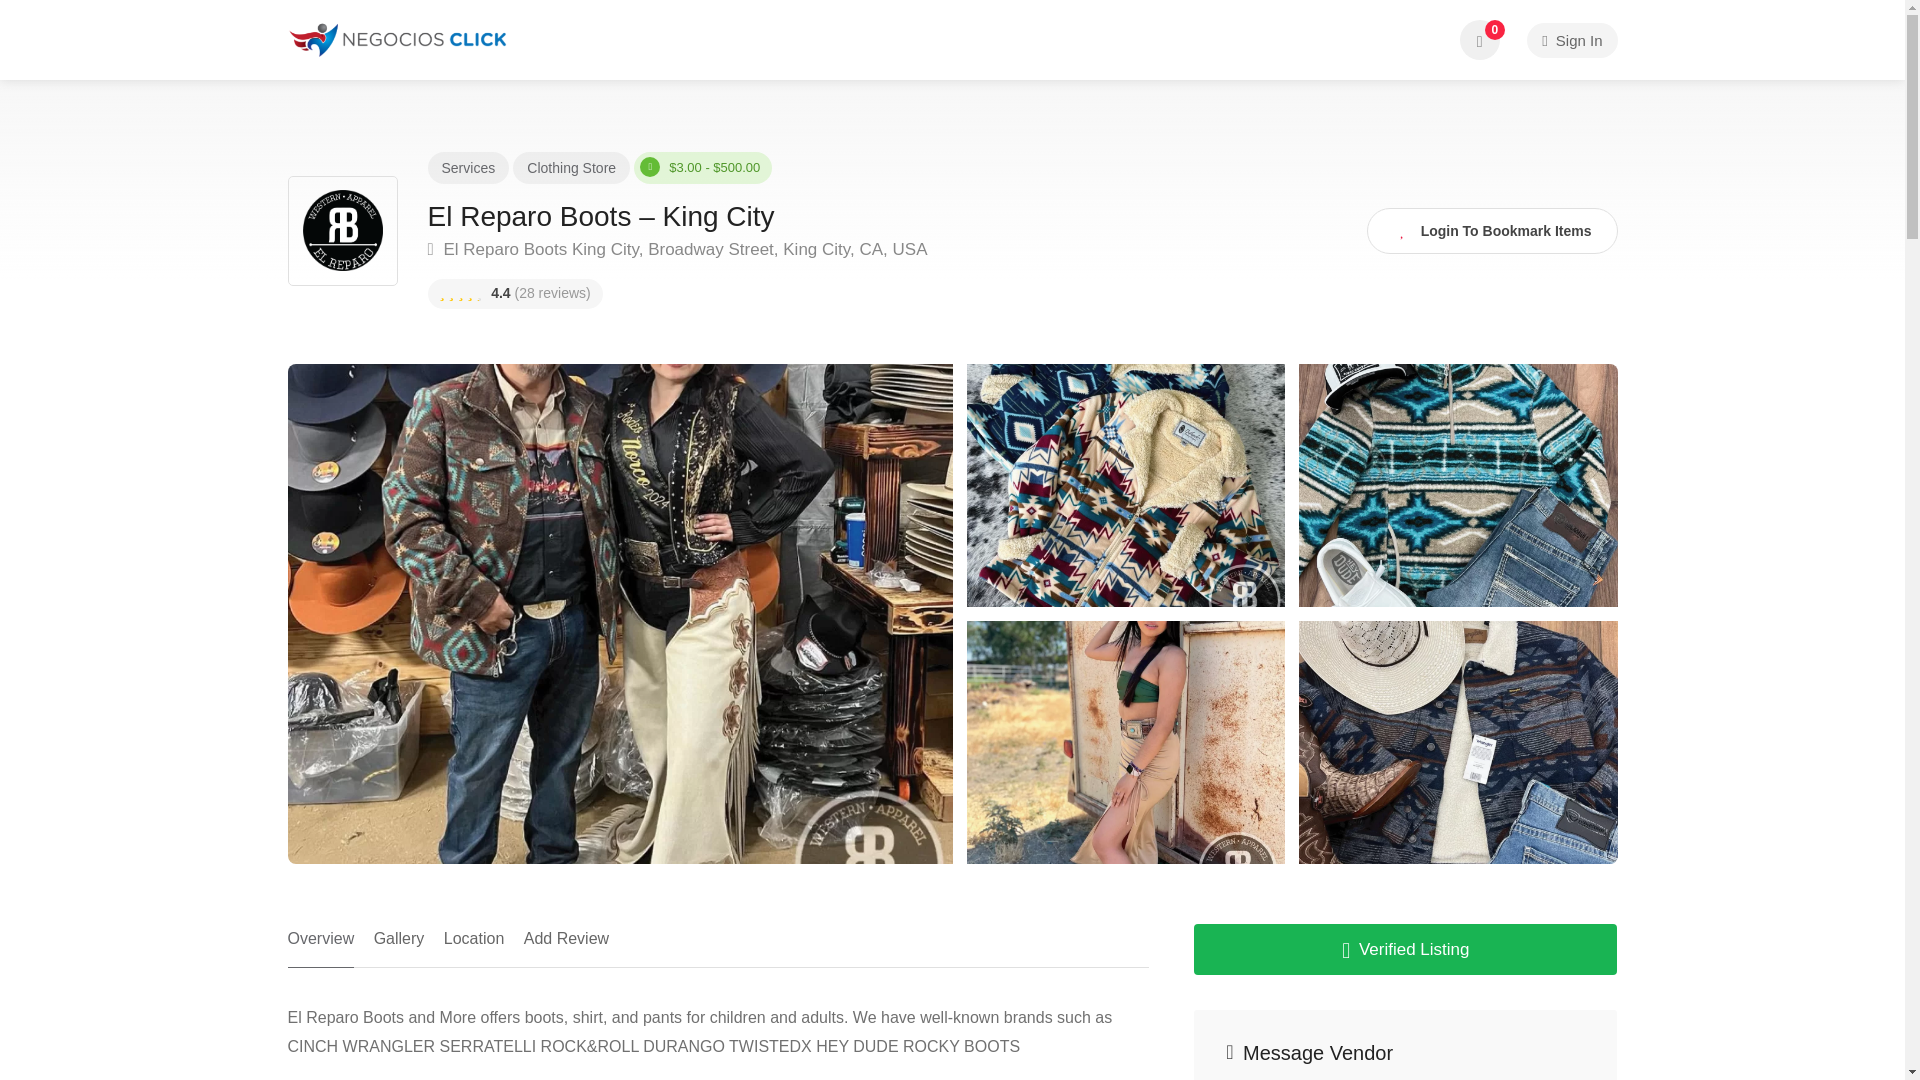 The image size is (1920, 1080). What do you see at coordinates (571, 168) in the screenshot?
I see `Clothing Store` at bounding box center [571, 168].